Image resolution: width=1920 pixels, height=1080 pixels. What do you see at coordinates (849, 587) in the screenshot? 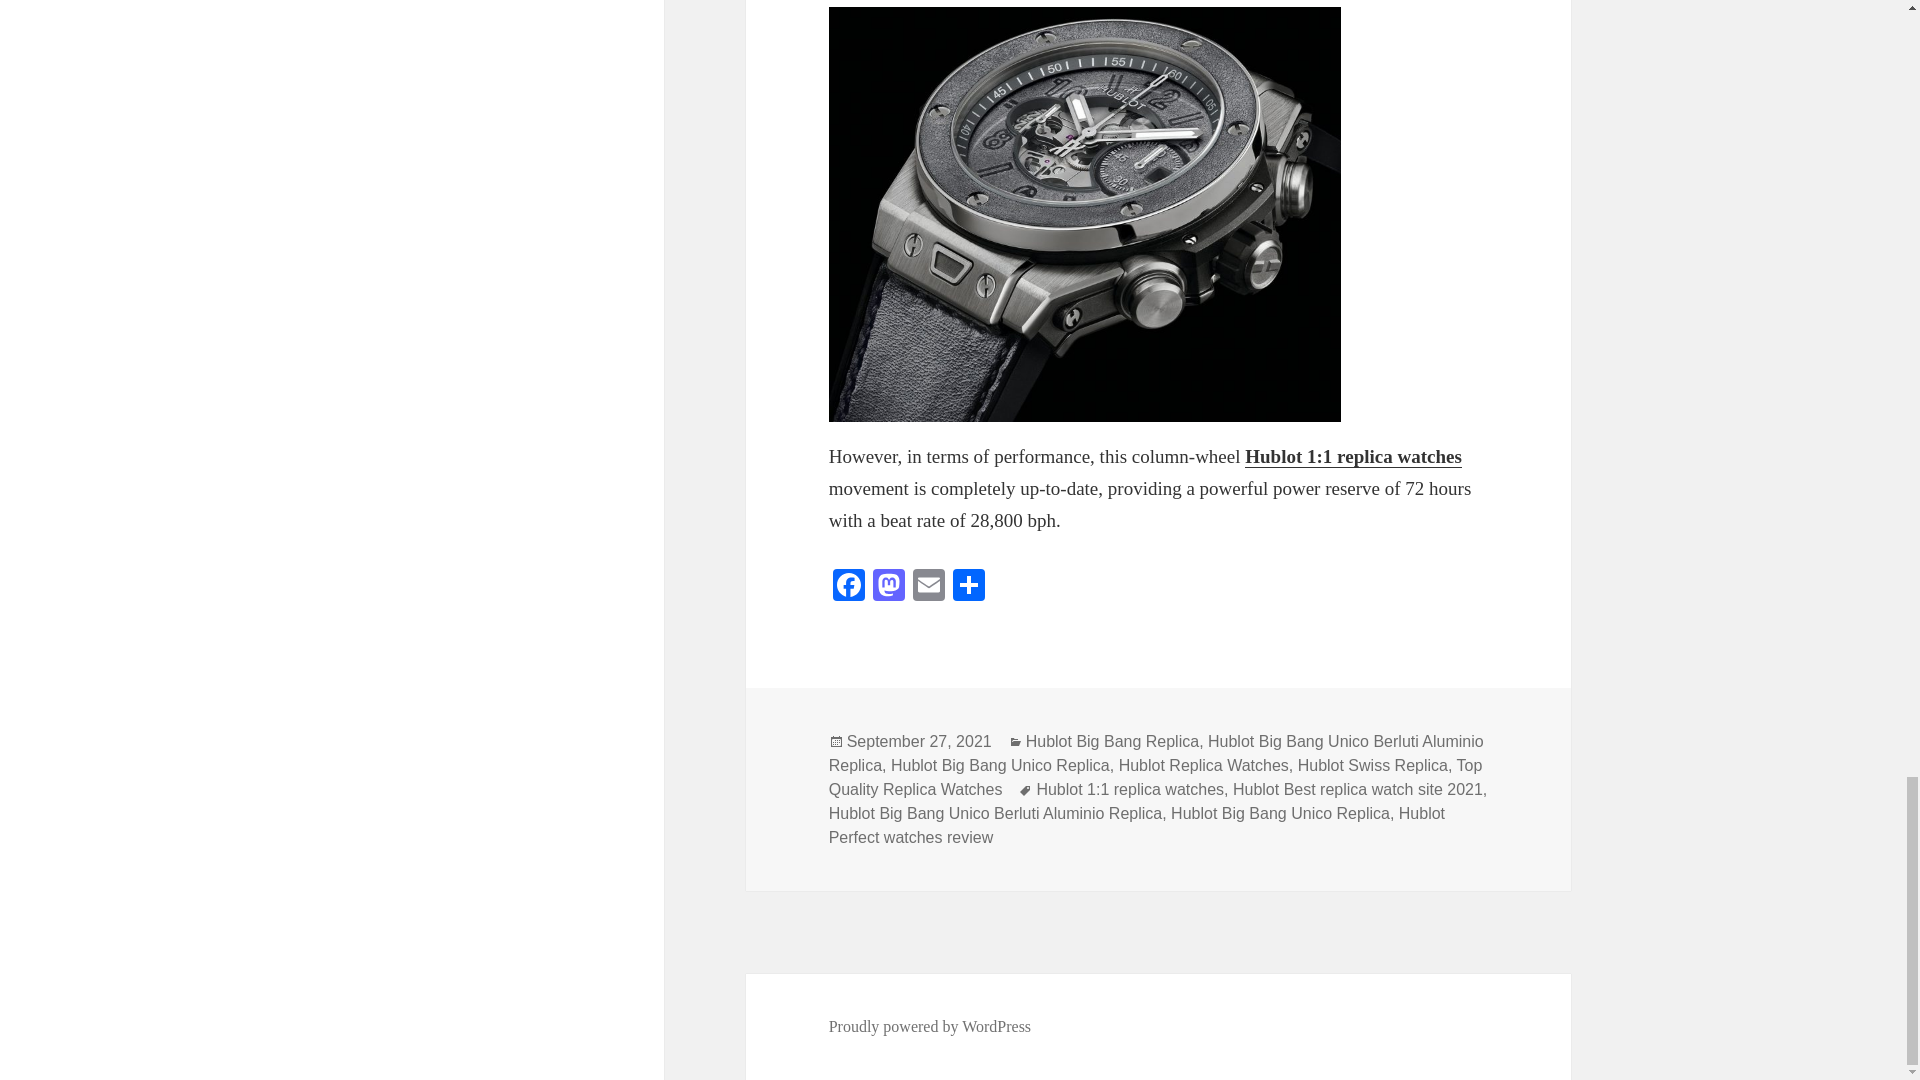
I see `Facebook` at bounding box center [849, 587].